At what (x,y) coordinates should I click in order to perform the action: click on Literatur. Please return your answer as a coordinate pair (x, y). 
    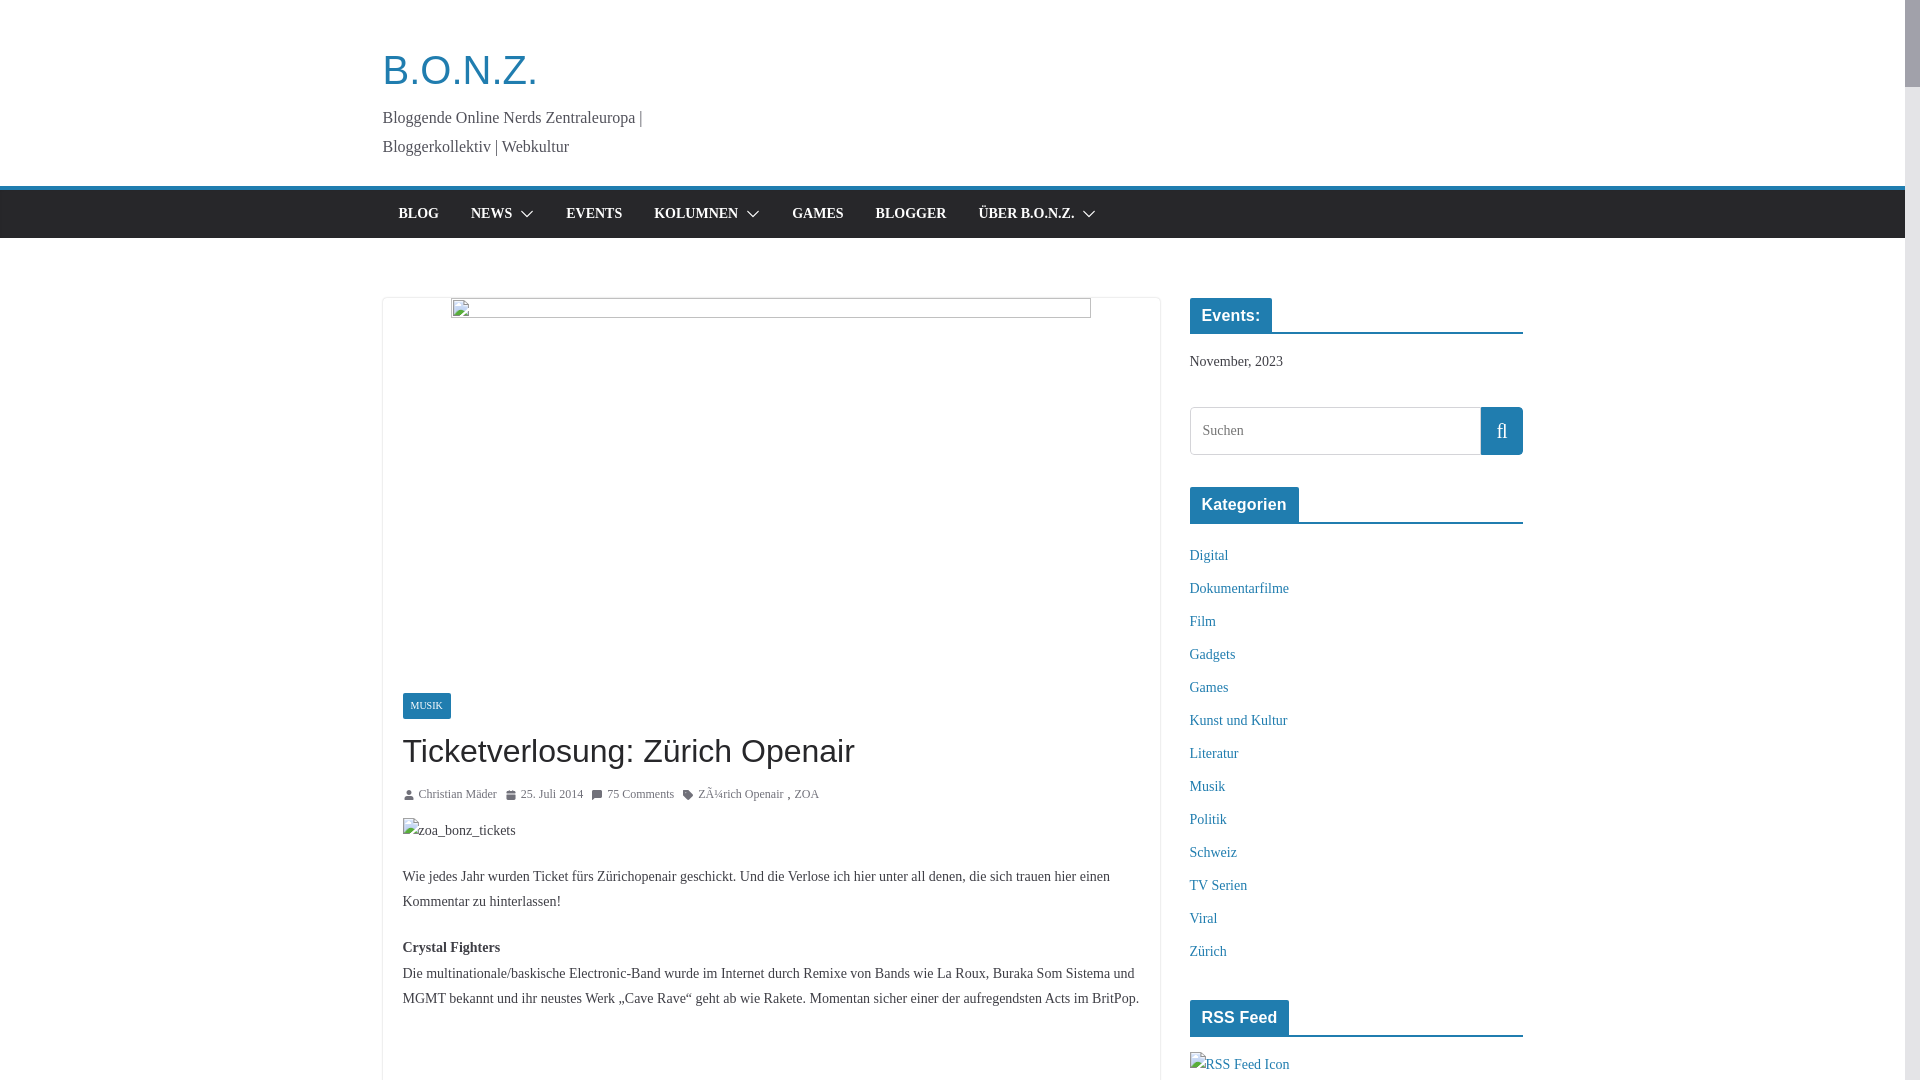
    Looking at the image, I should click on (1214, 754).